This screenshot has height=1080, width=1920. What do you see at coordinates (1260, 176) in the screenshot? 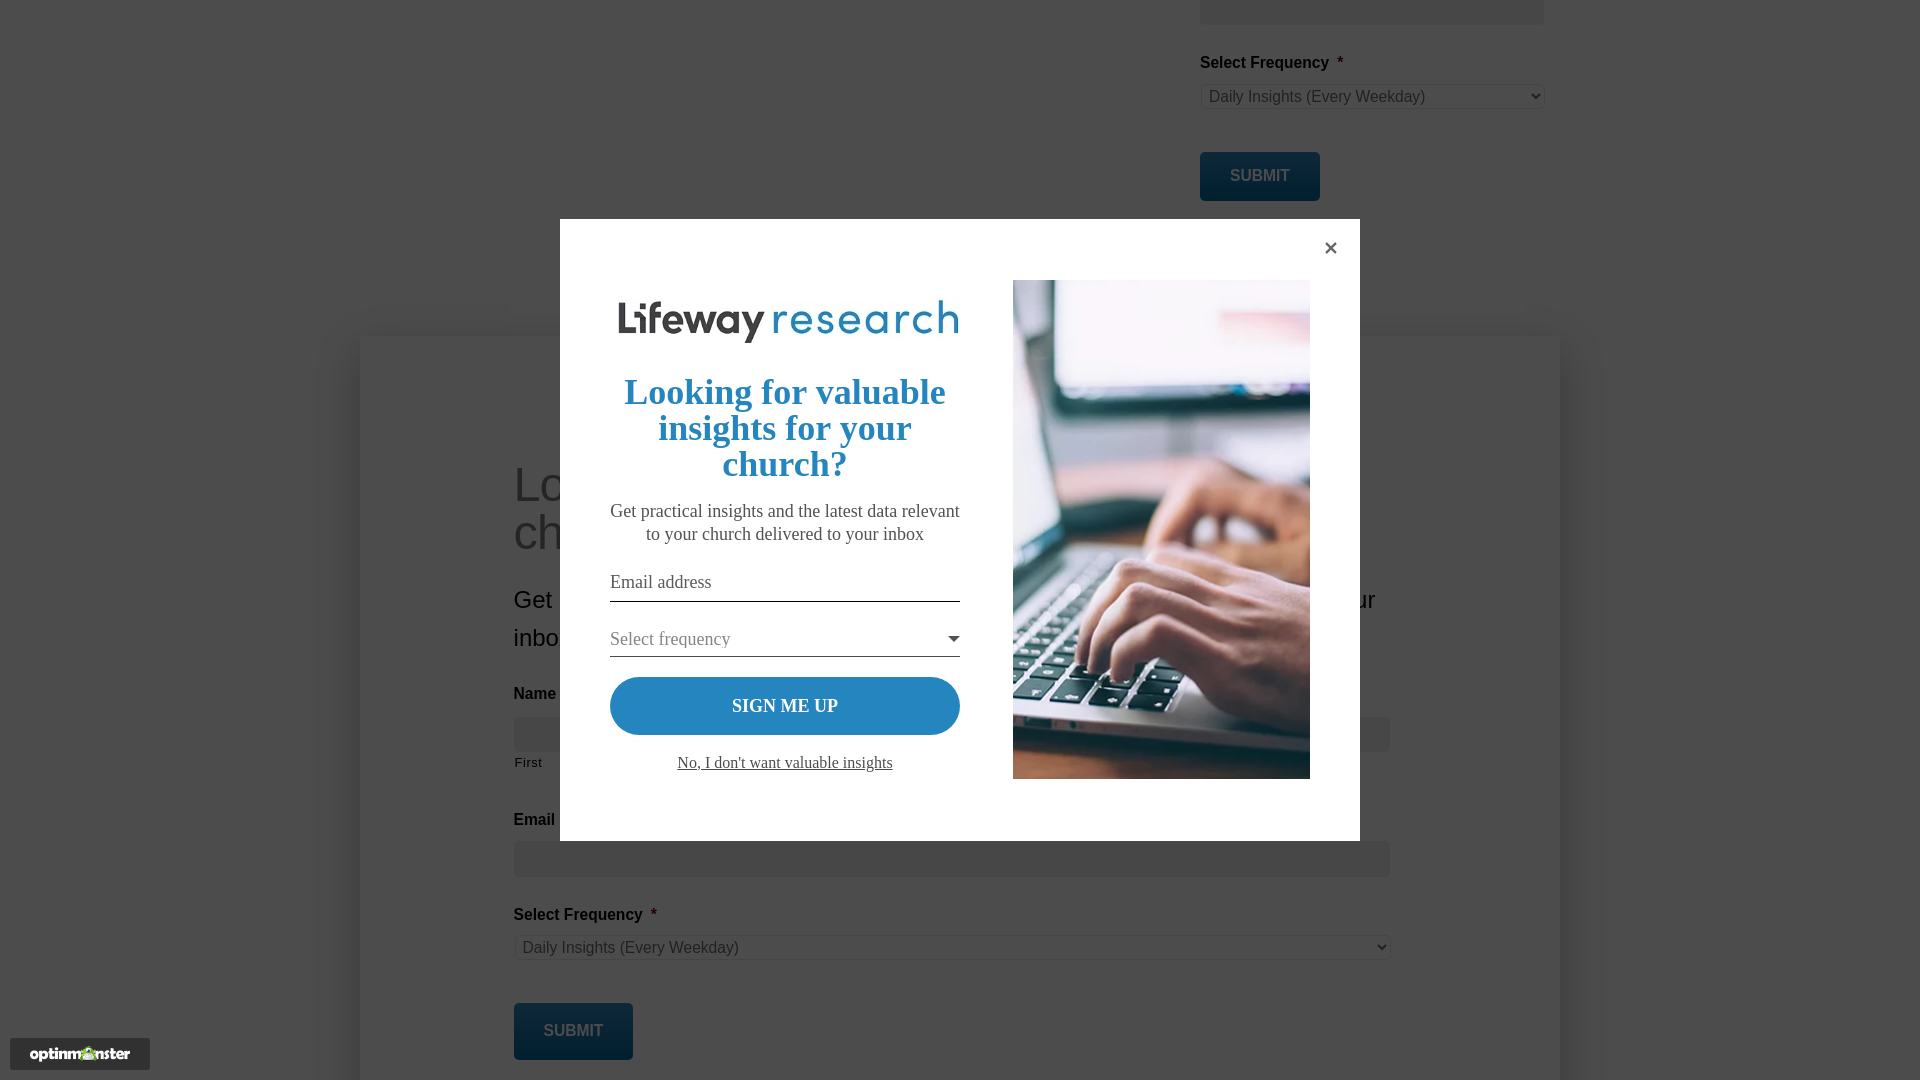
I see `Submit` at bounding box center [1260, 176].